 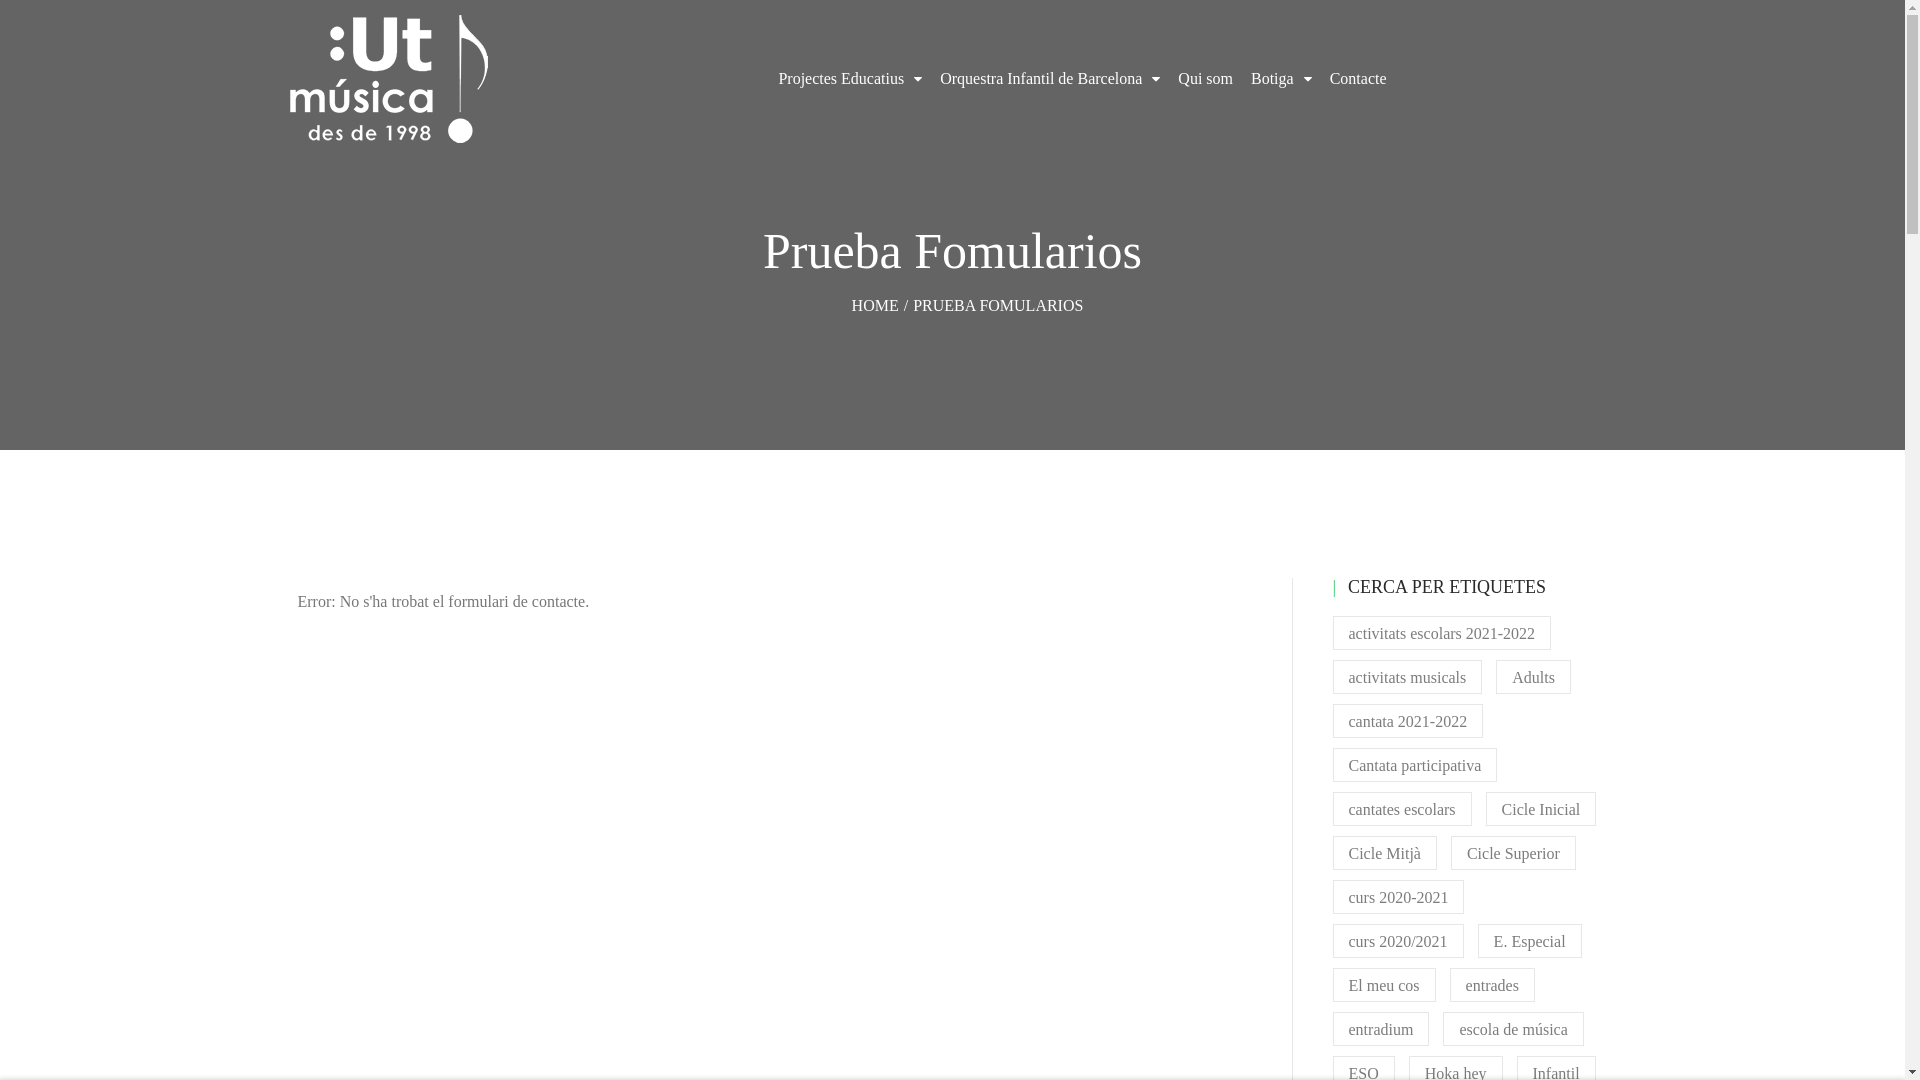 What do you see at coordinates (1050, 78) in the screenshot?
I see `Orquestra Infantil de Barcelona` at bounding box center [1050, 78].